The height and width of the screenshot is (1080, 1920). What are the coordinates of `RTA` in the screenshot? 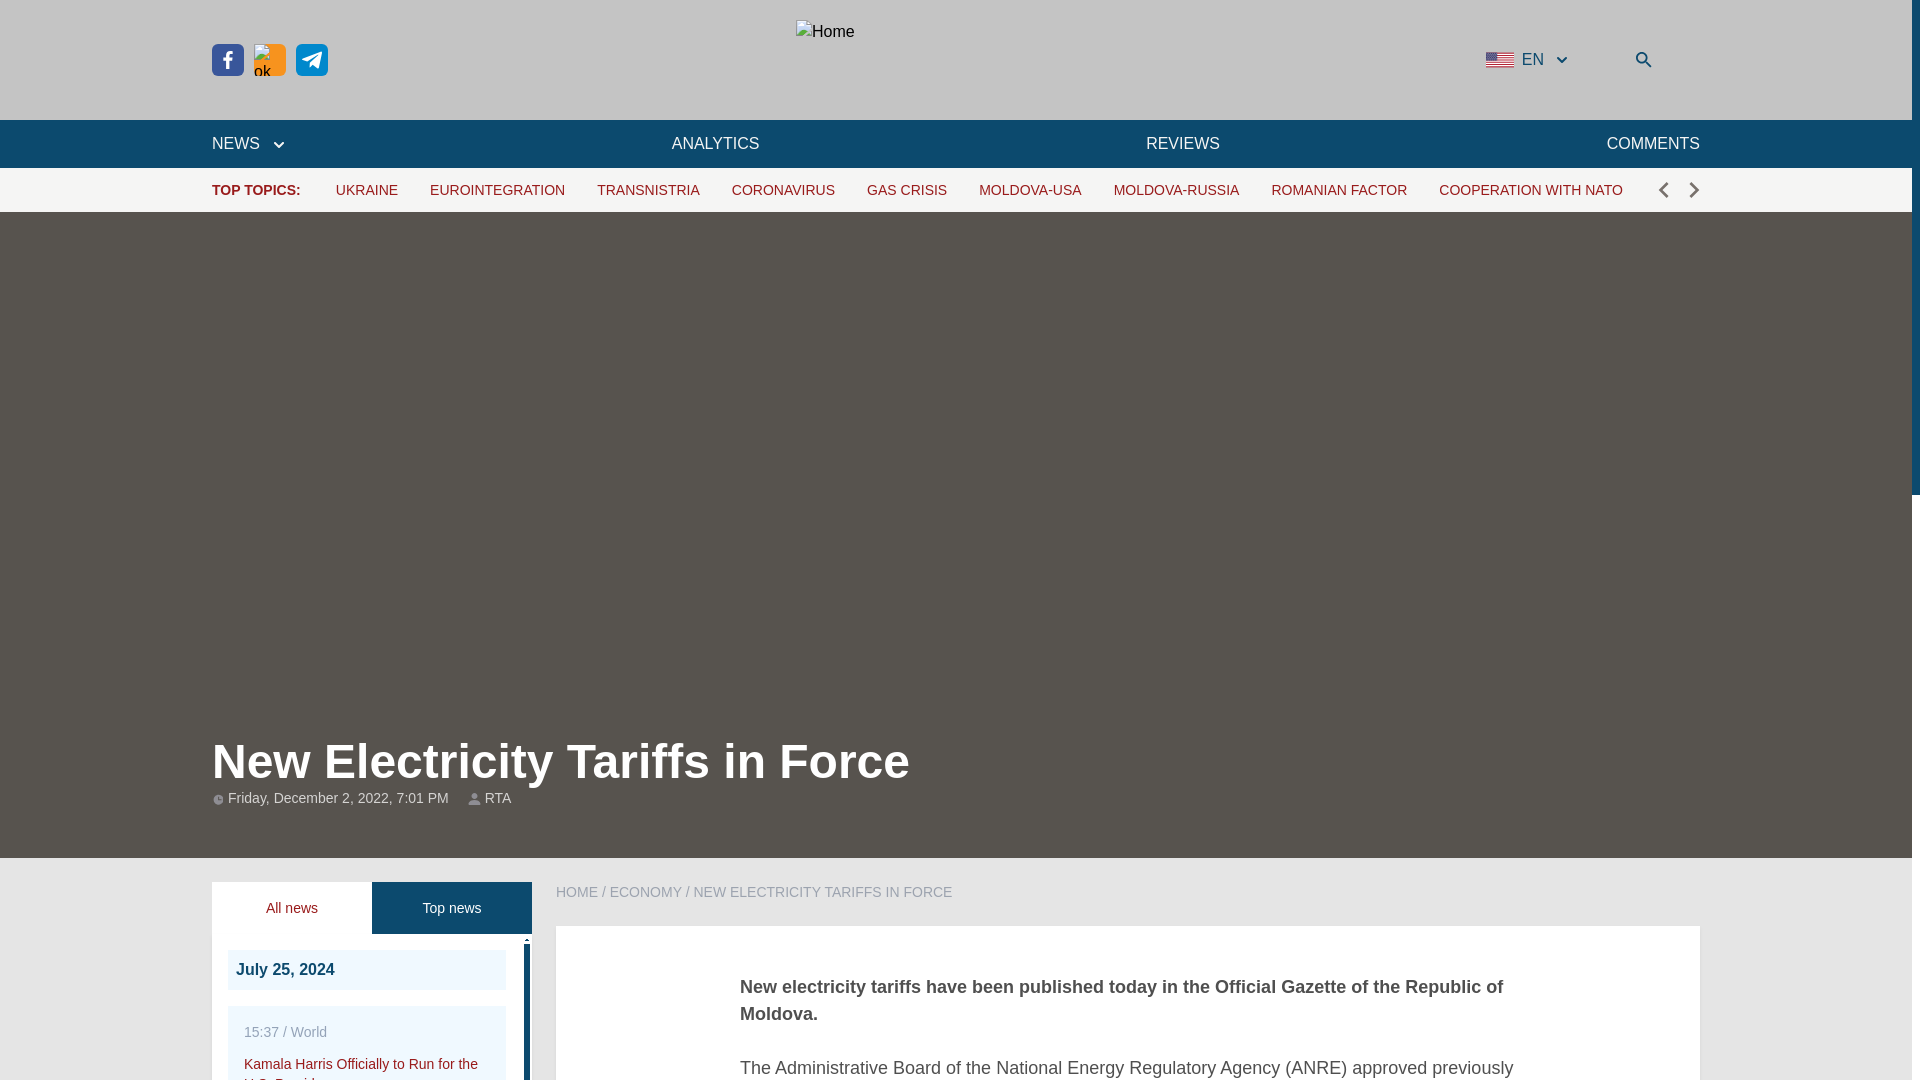 It's located at (498, 798).